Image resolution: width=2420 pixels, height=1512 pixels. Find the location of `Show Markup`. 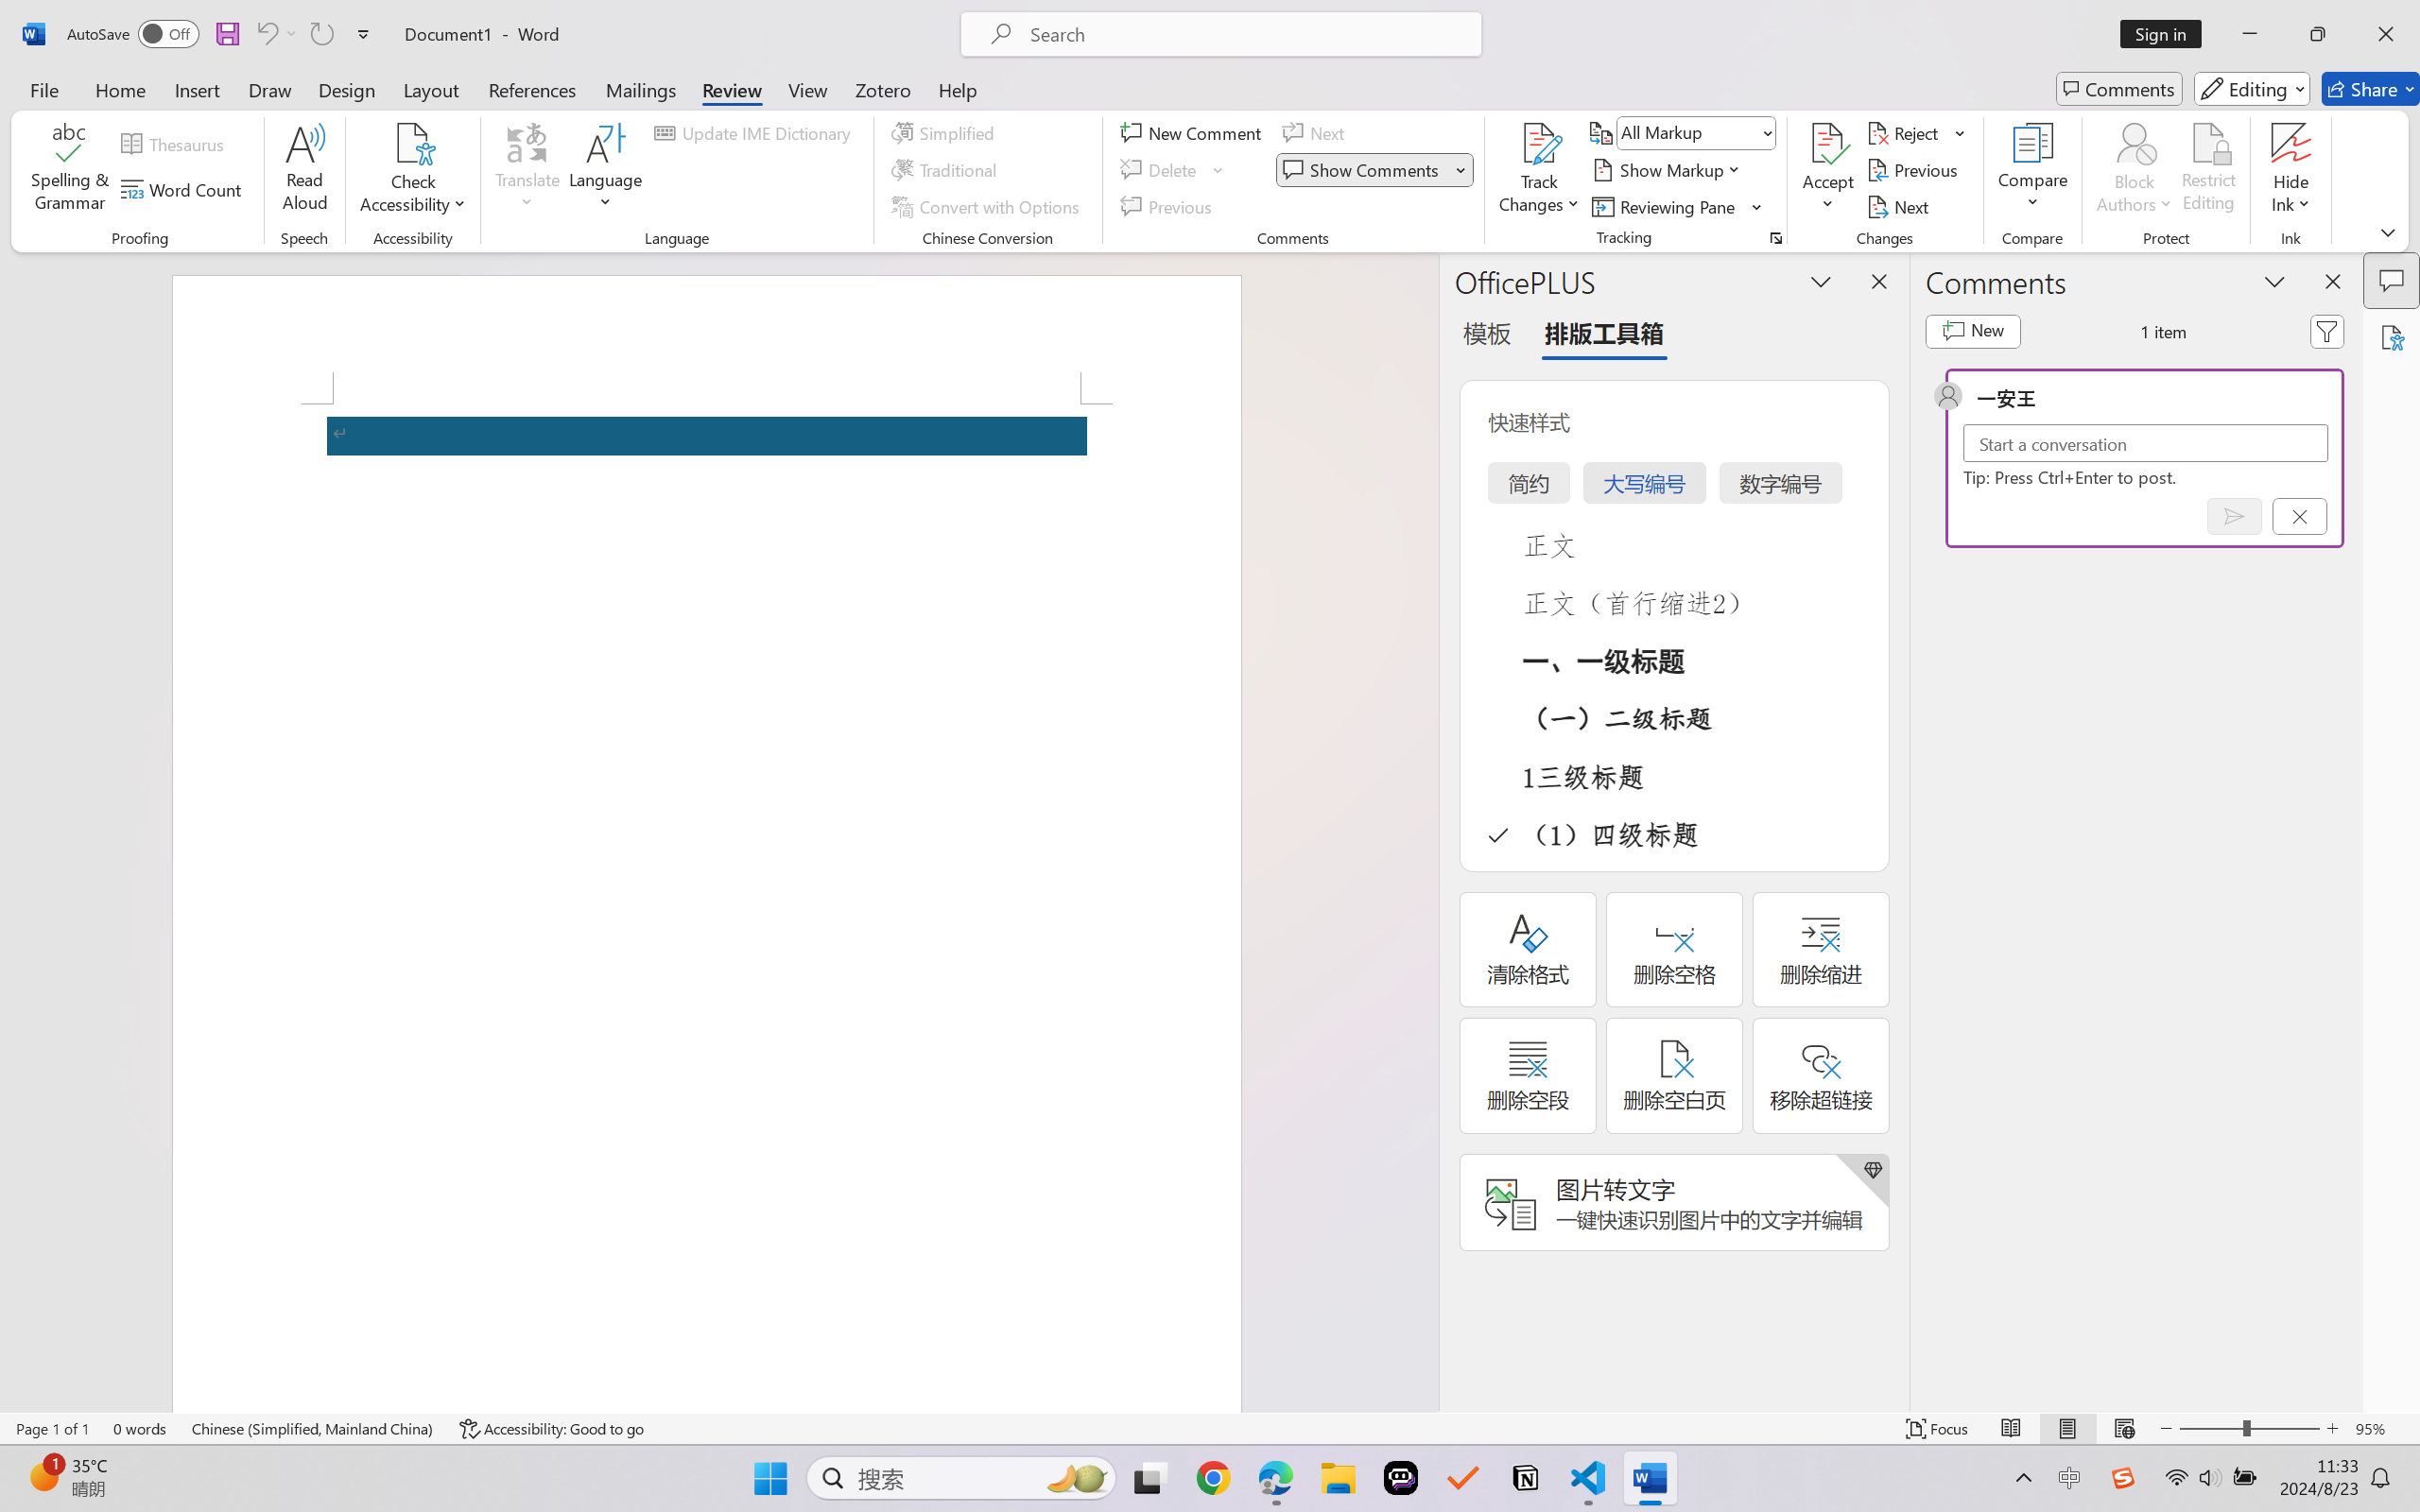

Show Markup is located at coordinates (1668, 170).